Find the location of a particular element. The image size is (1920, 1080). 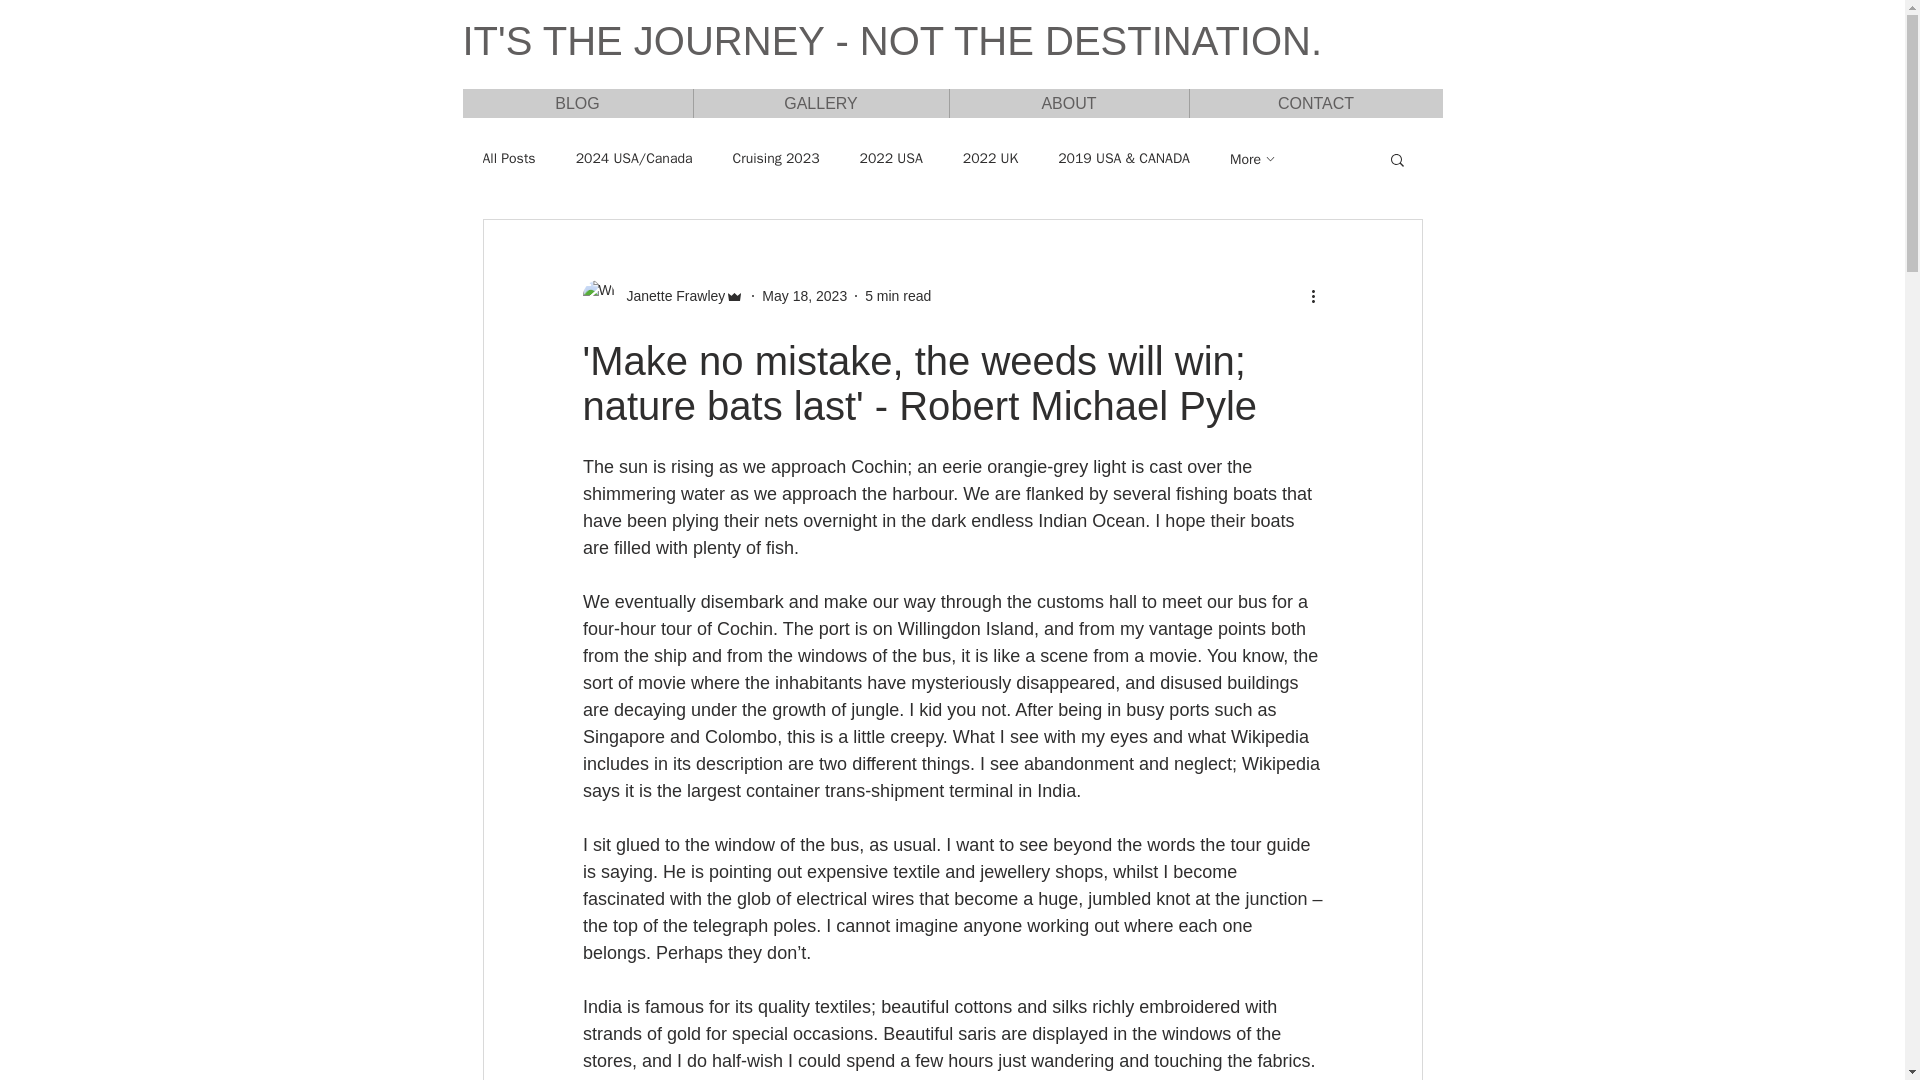

5 min read is located at coordinates (898, 296).